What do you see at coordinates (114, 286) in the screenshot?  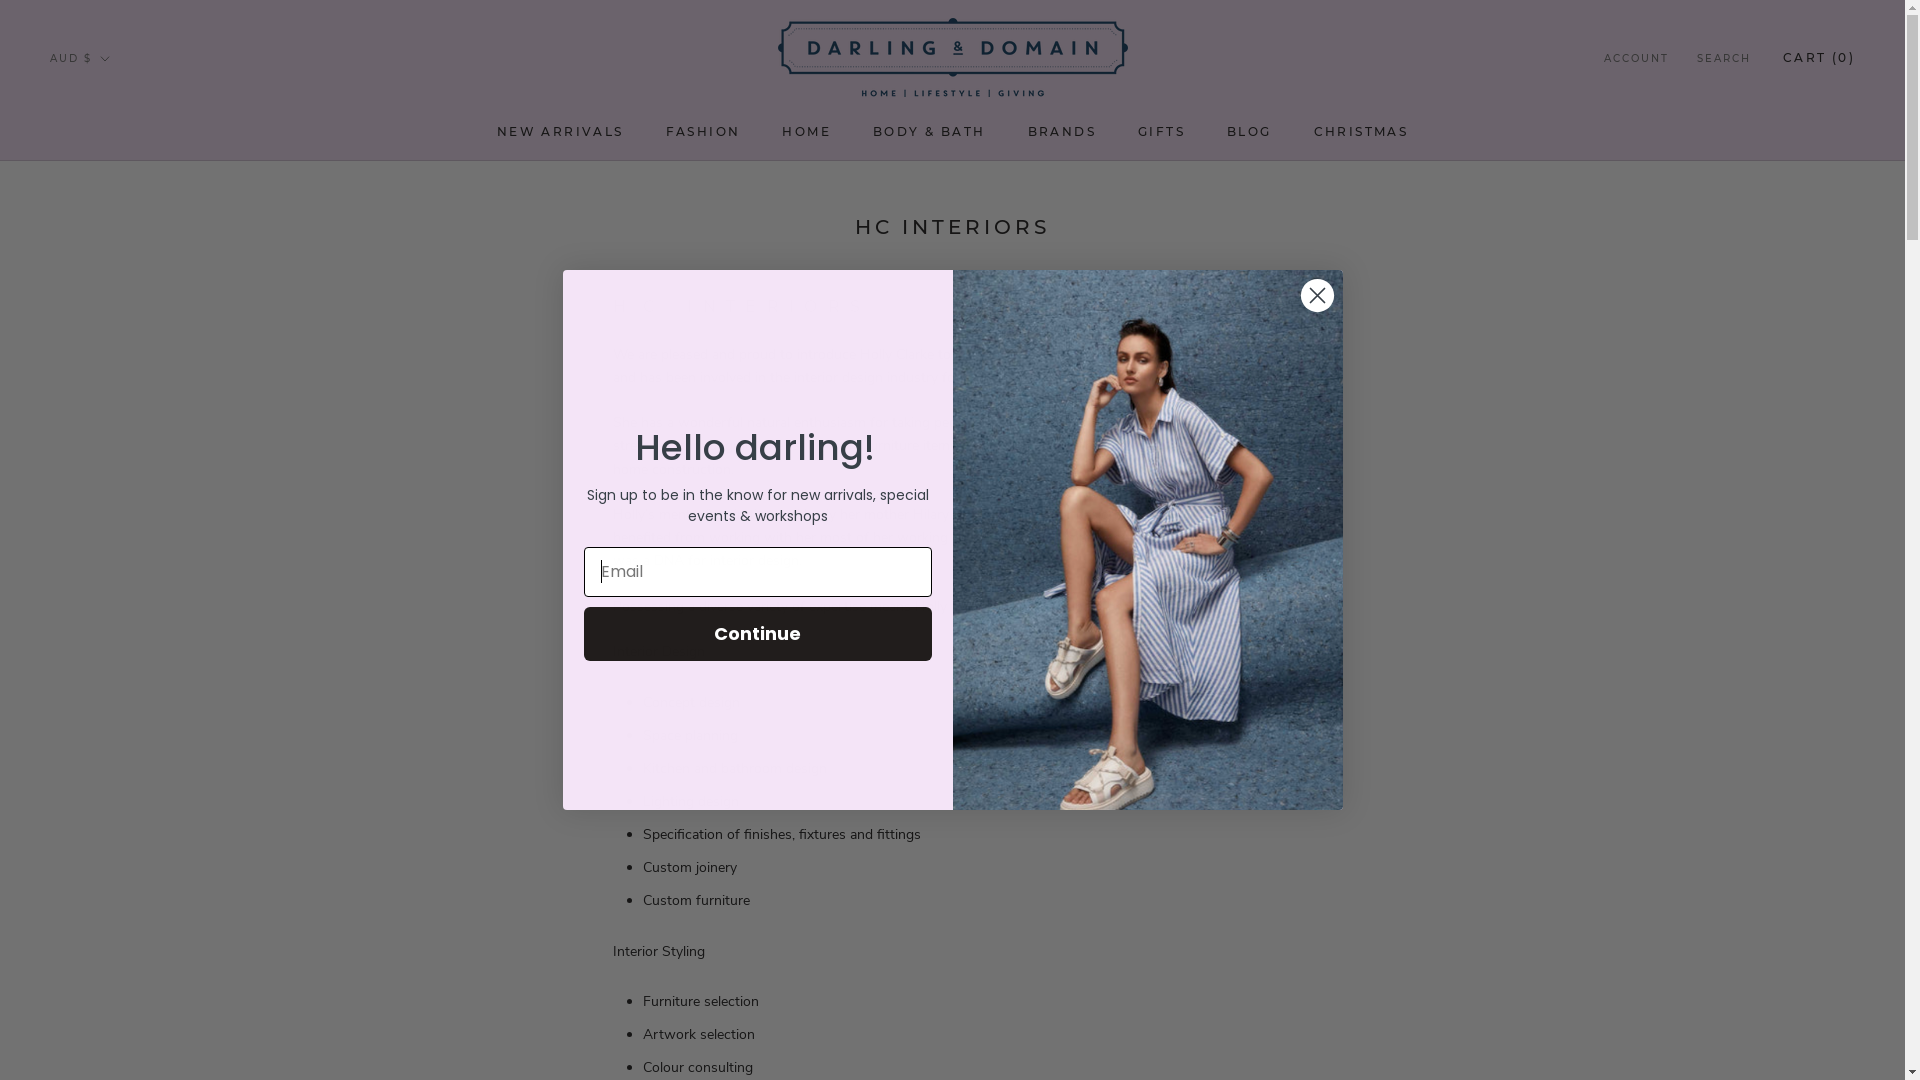 I see `AZN` at bounding box center [114, 286].